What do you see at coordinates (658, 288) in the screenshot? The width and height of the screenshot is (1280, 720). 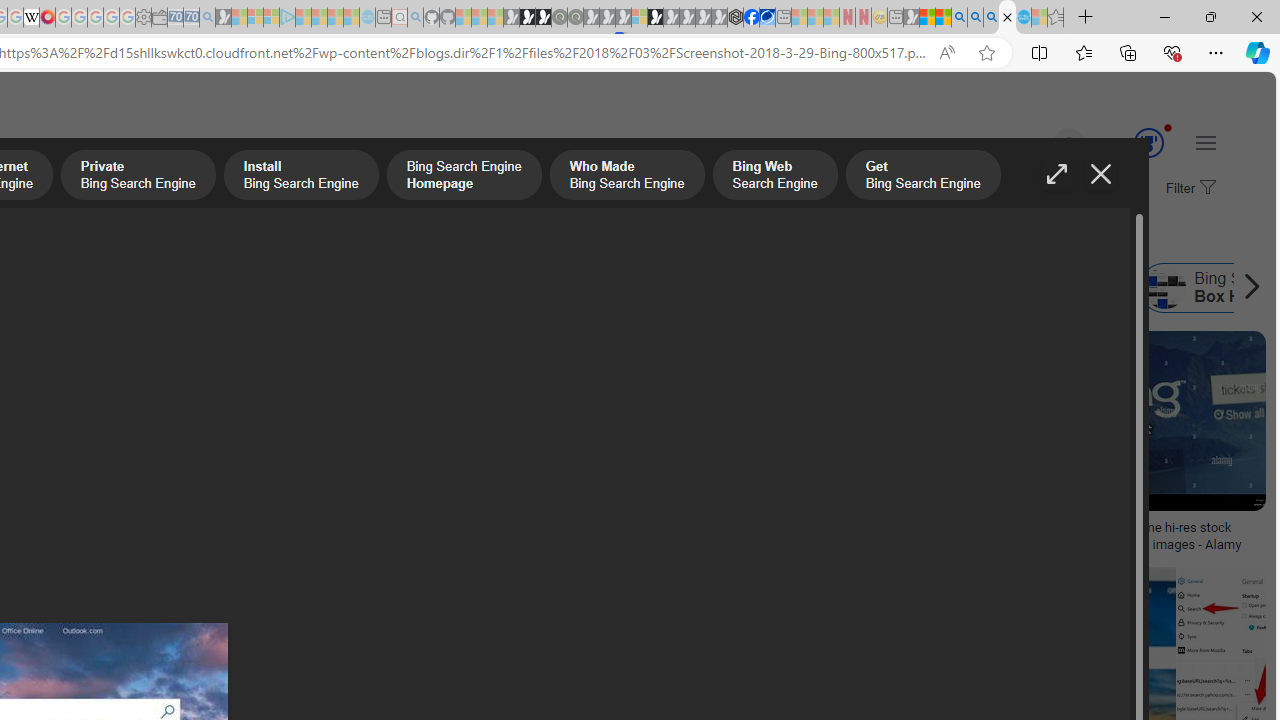 I see `Bing Search Engine Homepage` at bounding box center [658, 288].